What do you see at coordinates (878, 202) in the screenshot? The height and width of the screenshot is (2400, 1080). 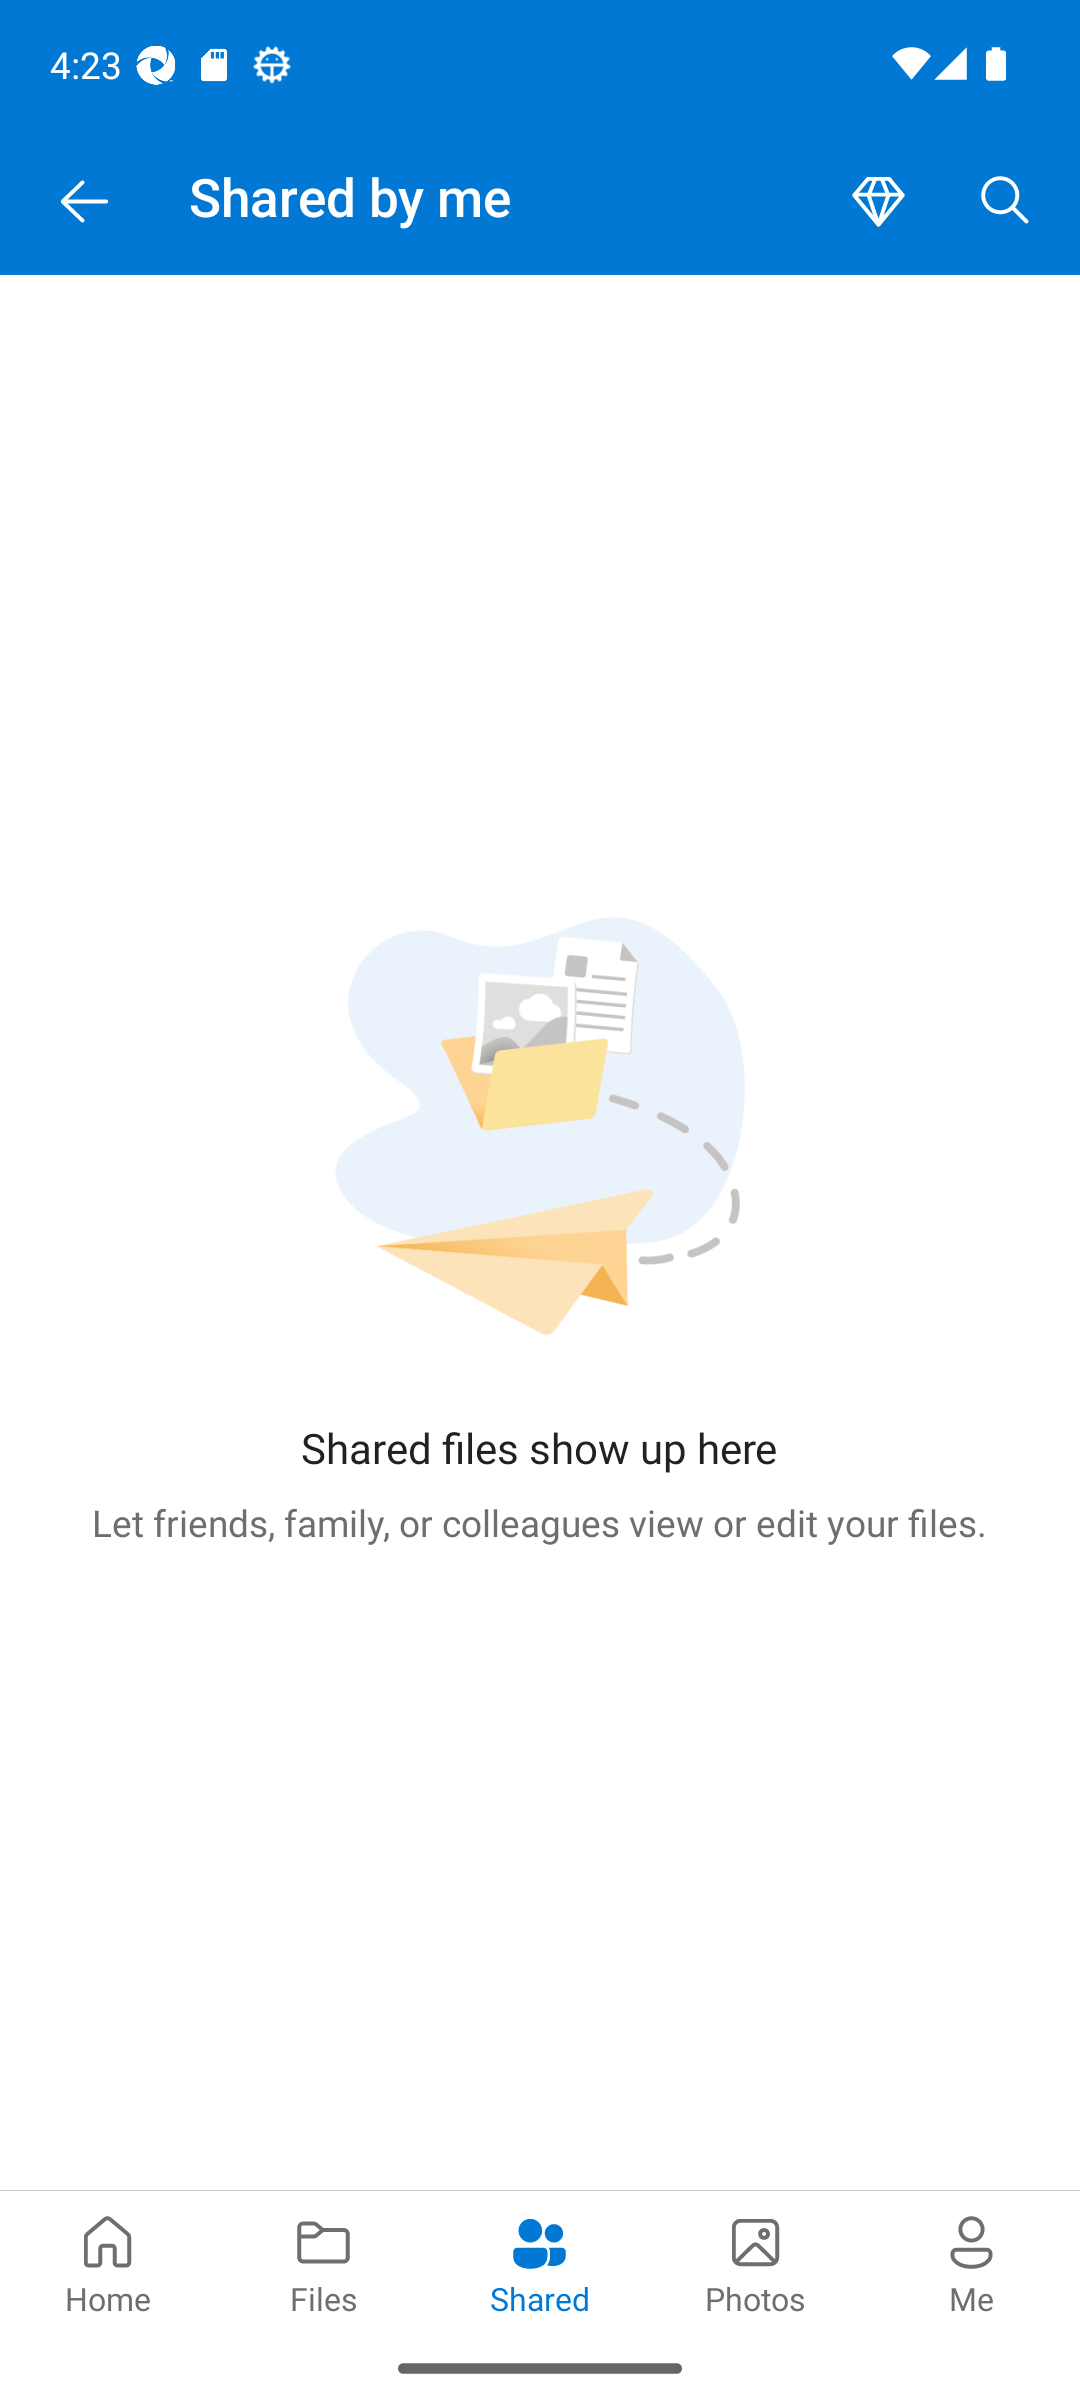 I see `Premium button` at bounding box center [878, 202].